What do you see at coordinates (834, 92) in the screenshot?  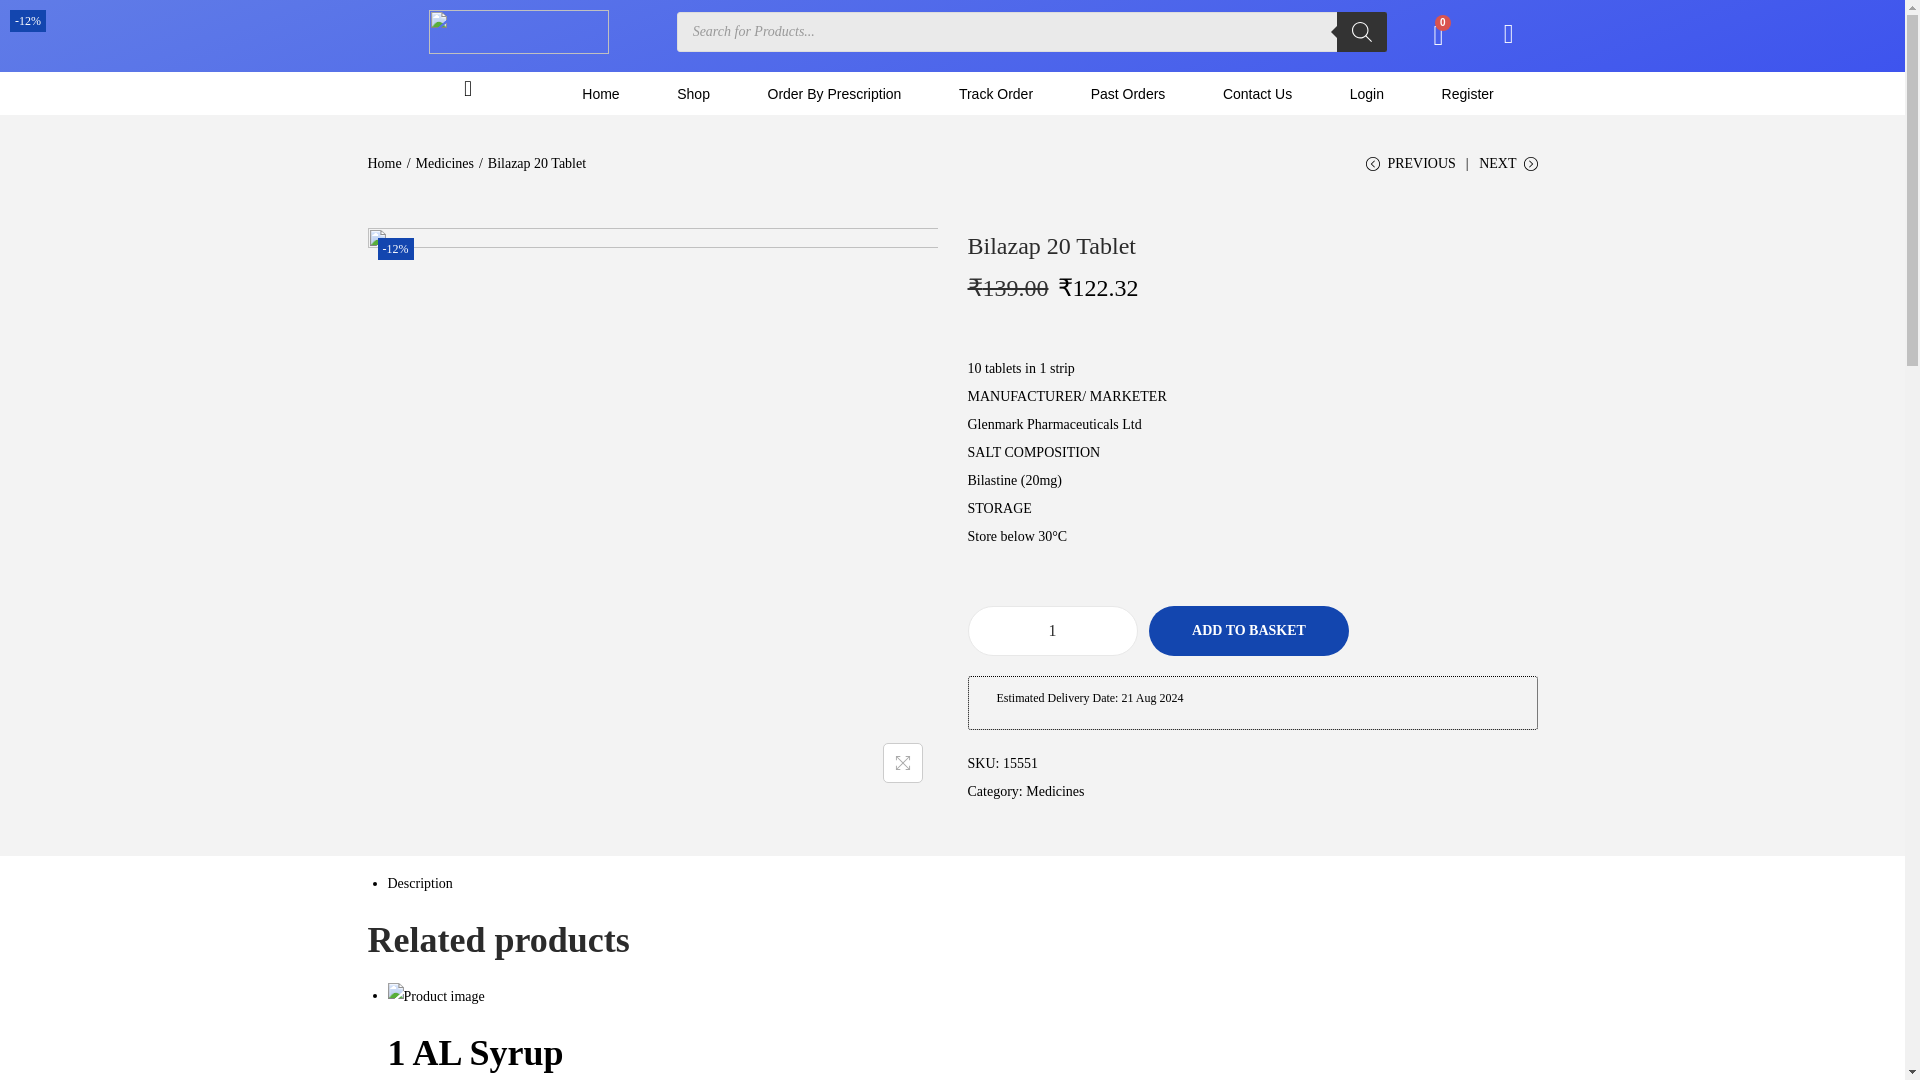 I see `Order By Prescription` at bounding box center [834, 92].